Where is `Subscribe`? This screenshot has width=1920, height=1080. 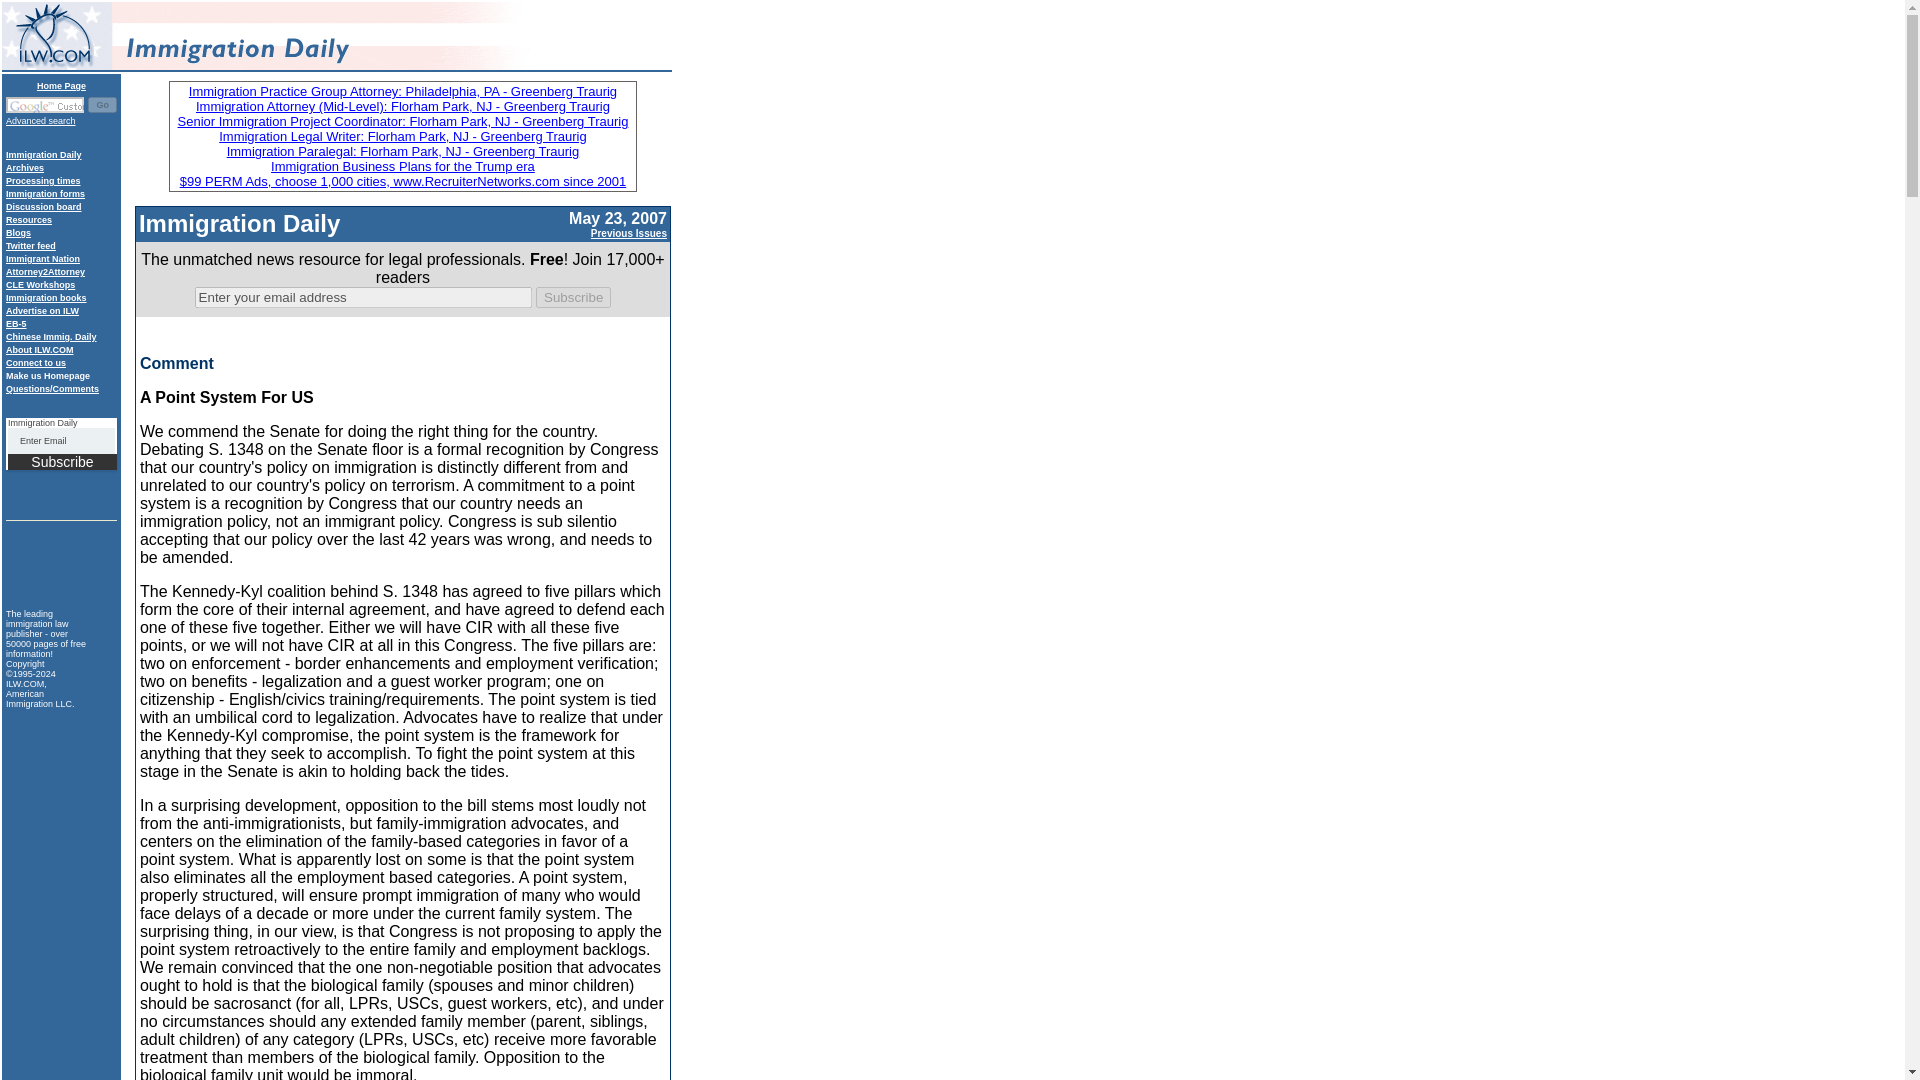
Subscribe is located at coordinates (62, 461).